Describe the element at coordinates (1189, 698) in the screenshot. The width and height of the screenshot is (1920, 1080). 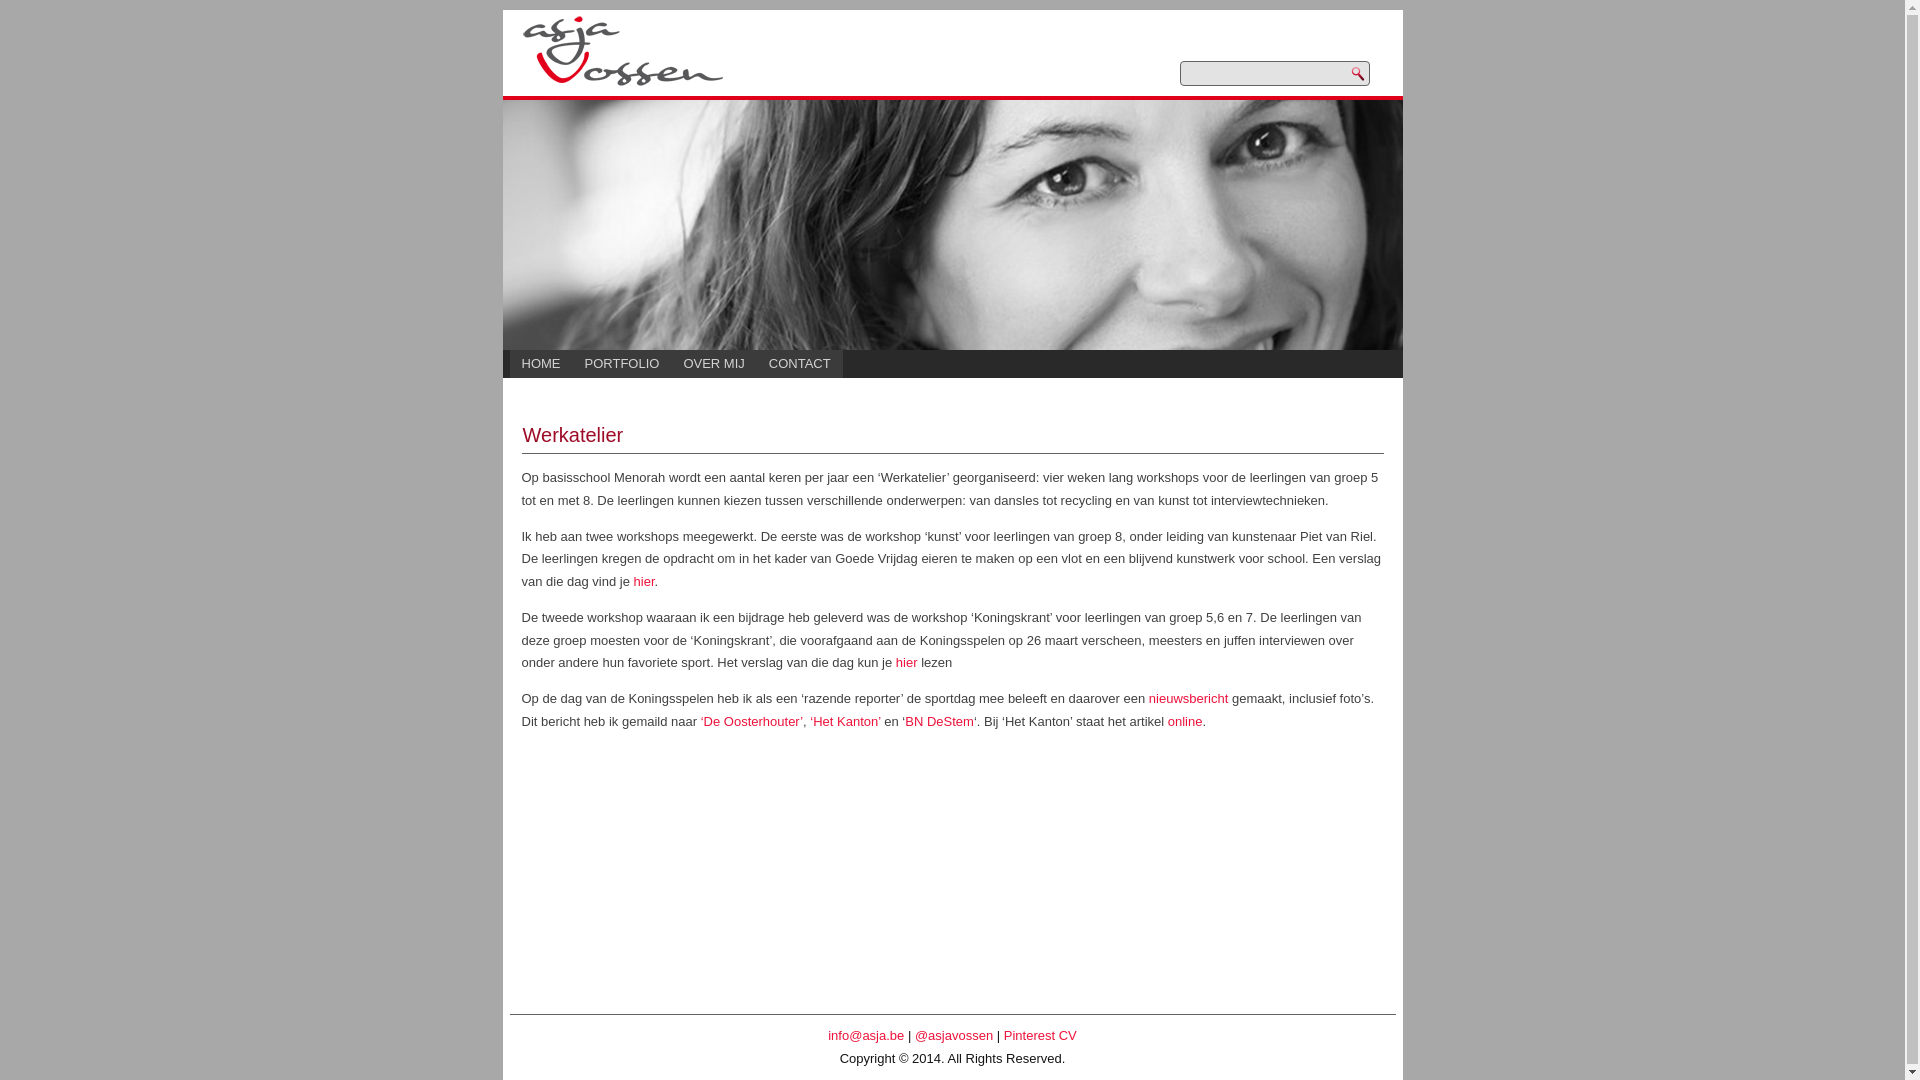
I see `nieuwsbericht` at that location.